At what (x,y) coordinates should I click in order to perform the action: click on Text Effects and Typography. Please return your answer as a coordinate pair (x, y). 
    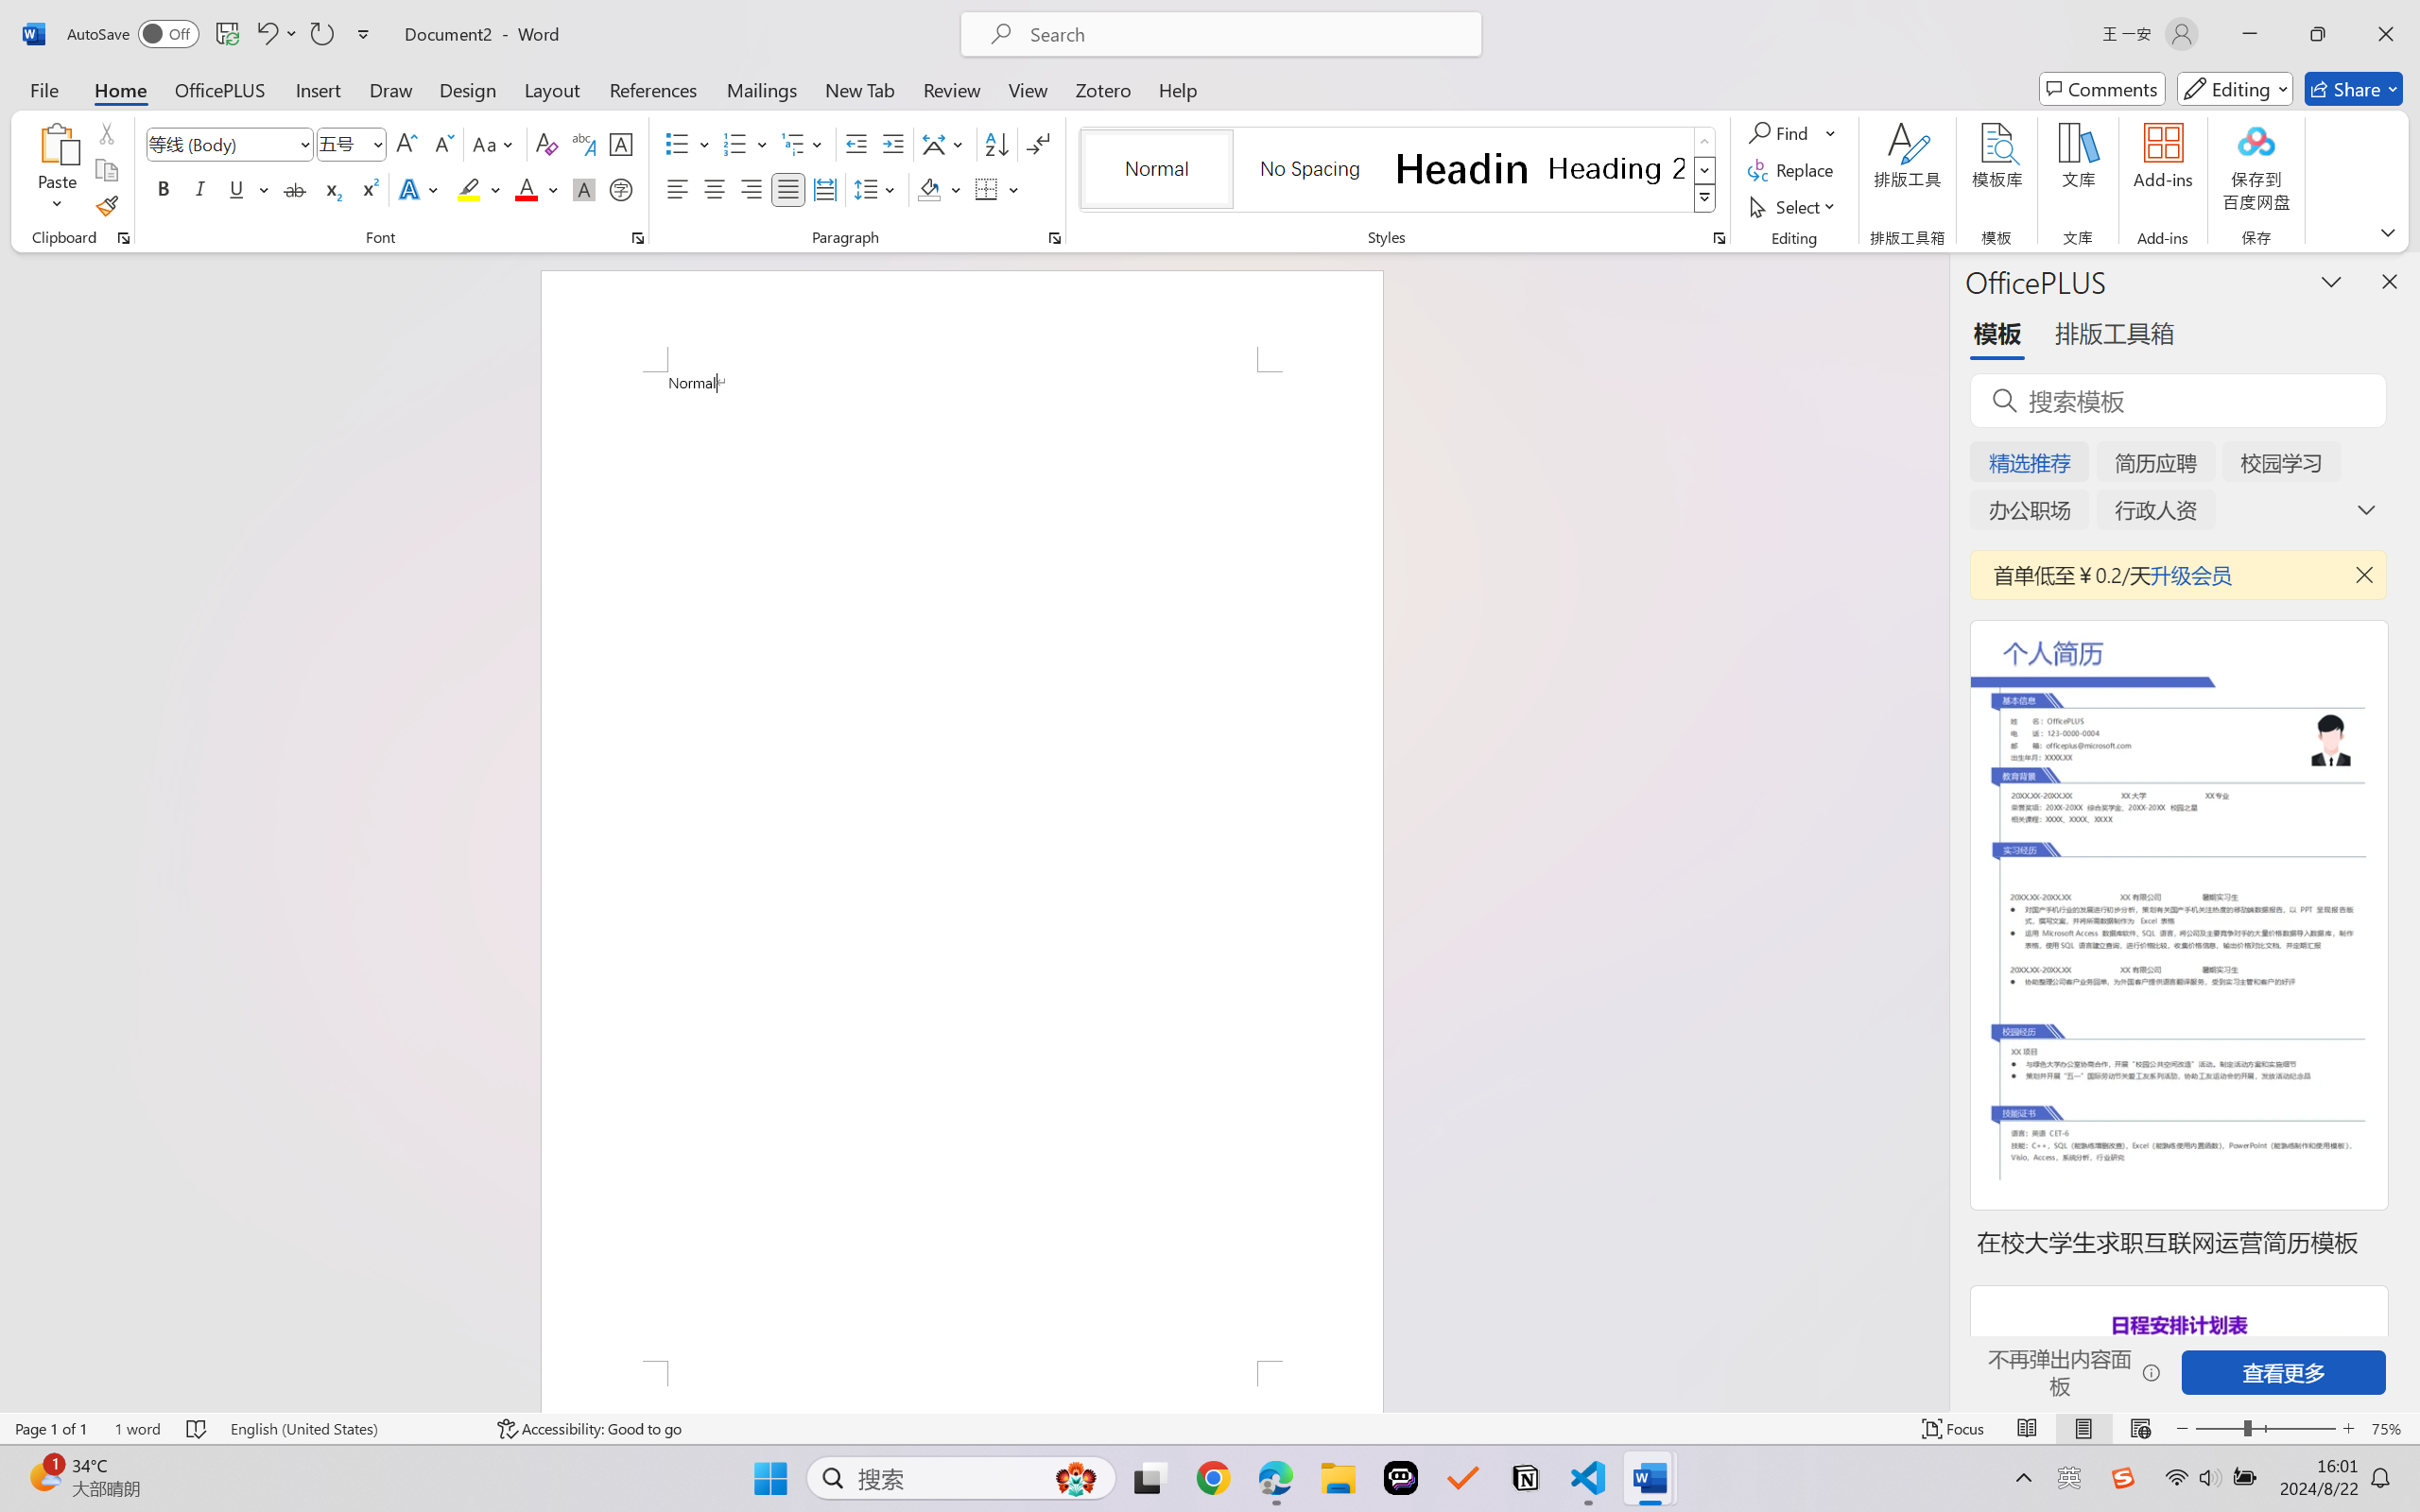
    Looking at the image, I should click on (421, 189).